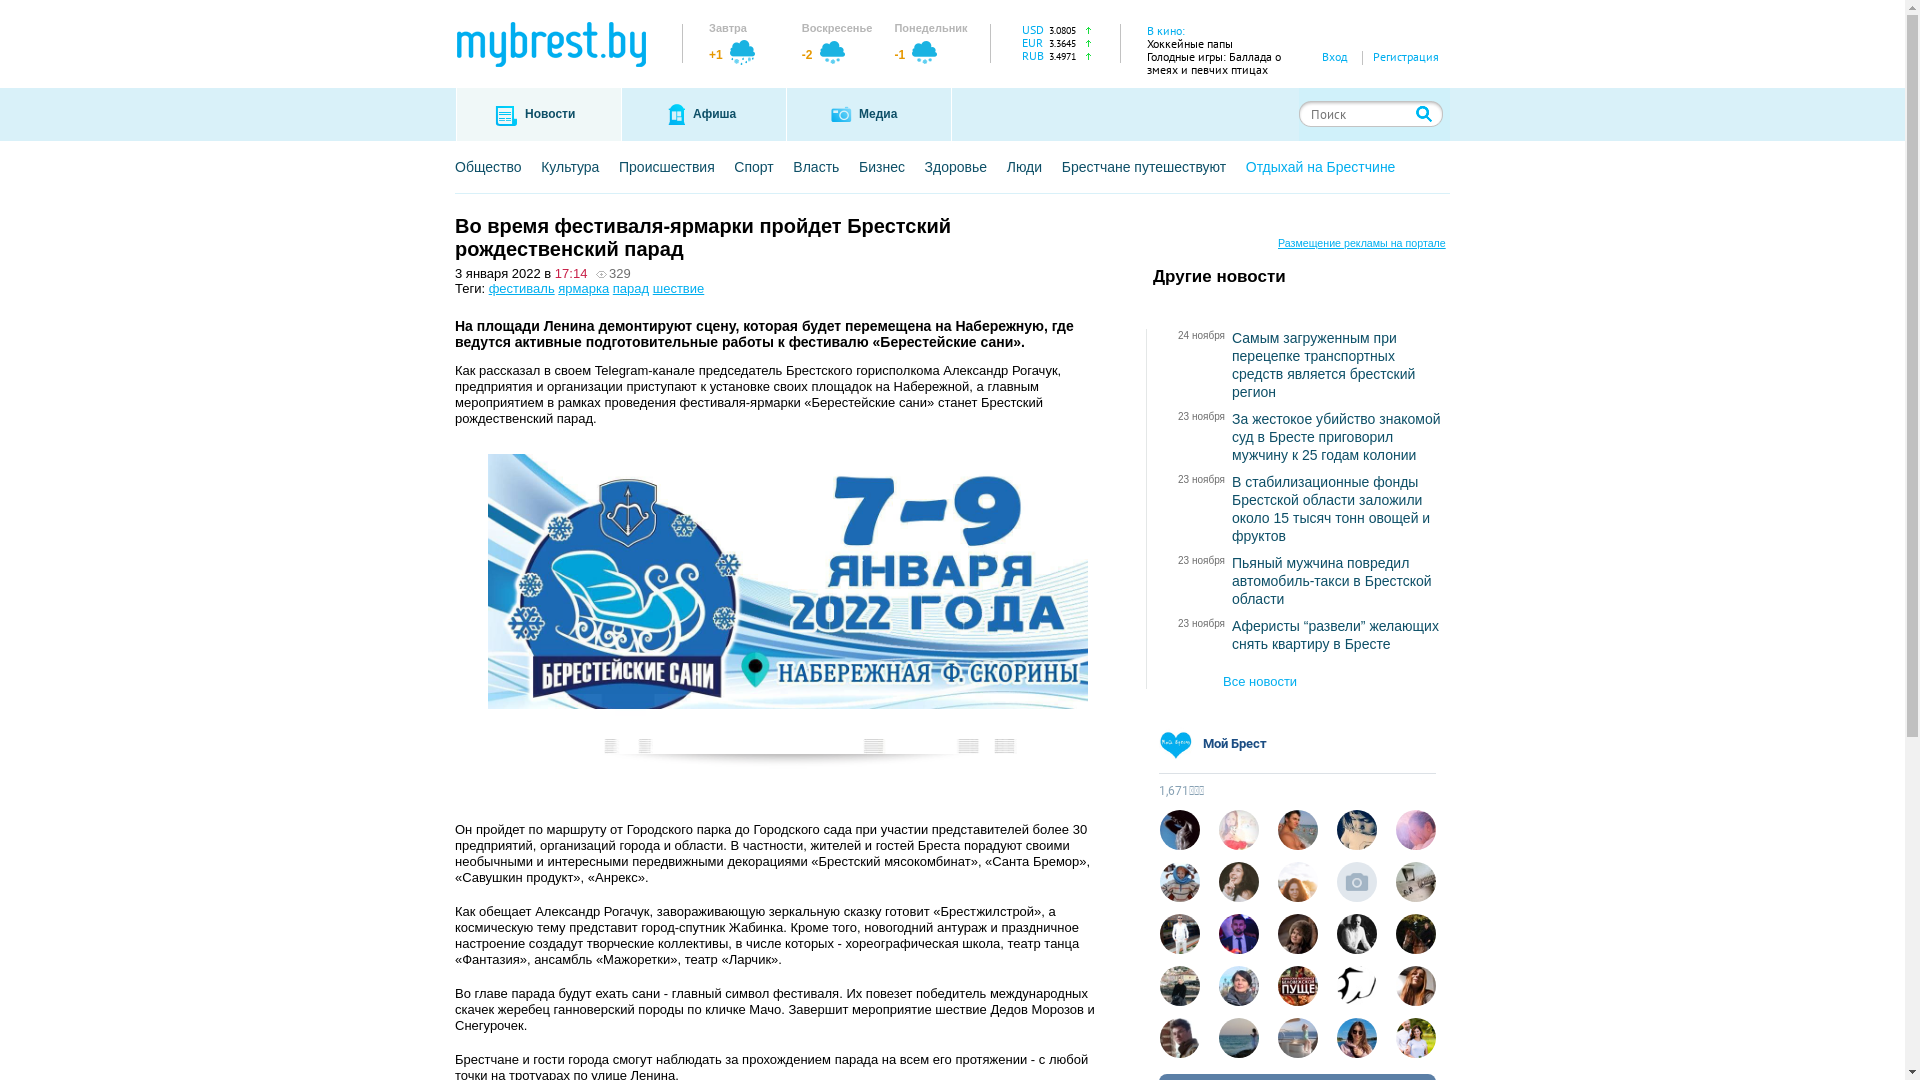  I want to click on photo_2022-01-03_13-52-51.jpg, so click(788, 612).